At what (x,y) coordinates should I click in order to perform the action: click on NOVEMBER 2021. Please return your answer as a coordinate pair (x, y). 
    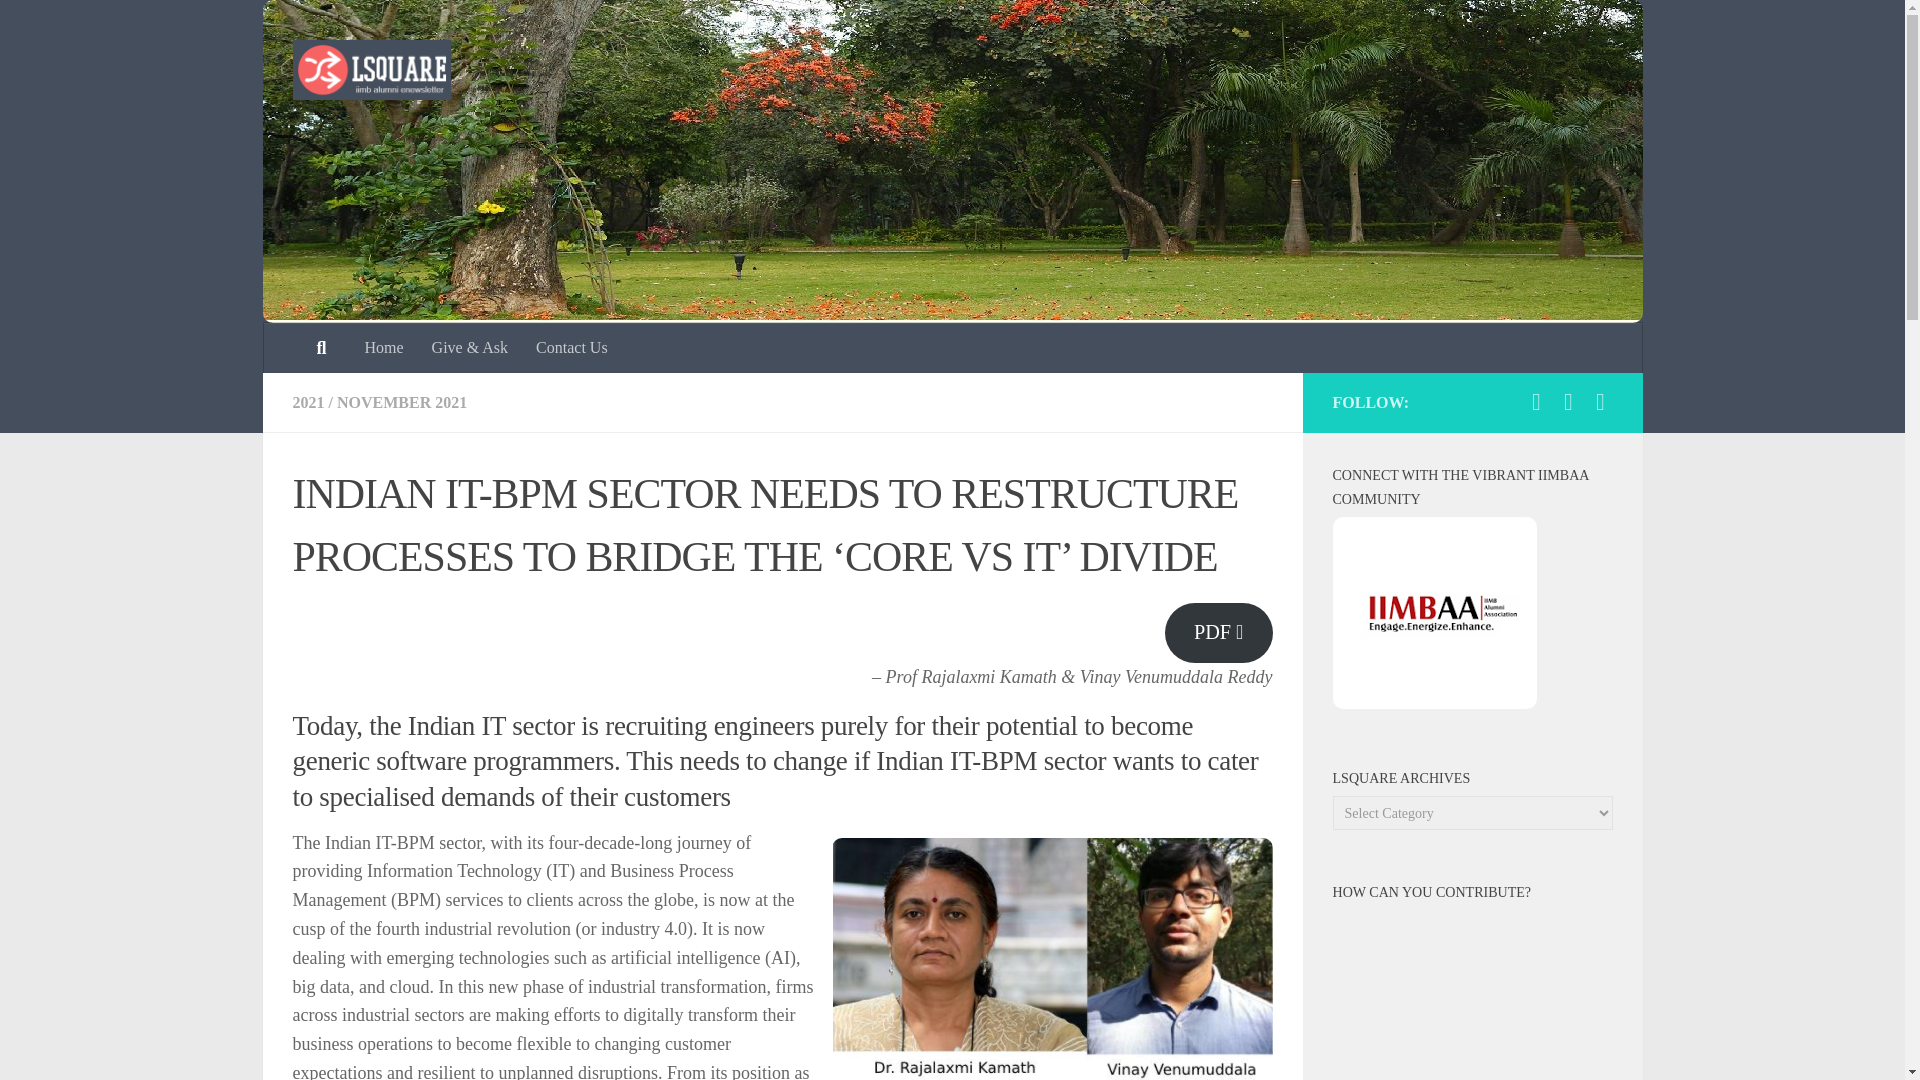
    Looking at the image, I should click on (402, 402).